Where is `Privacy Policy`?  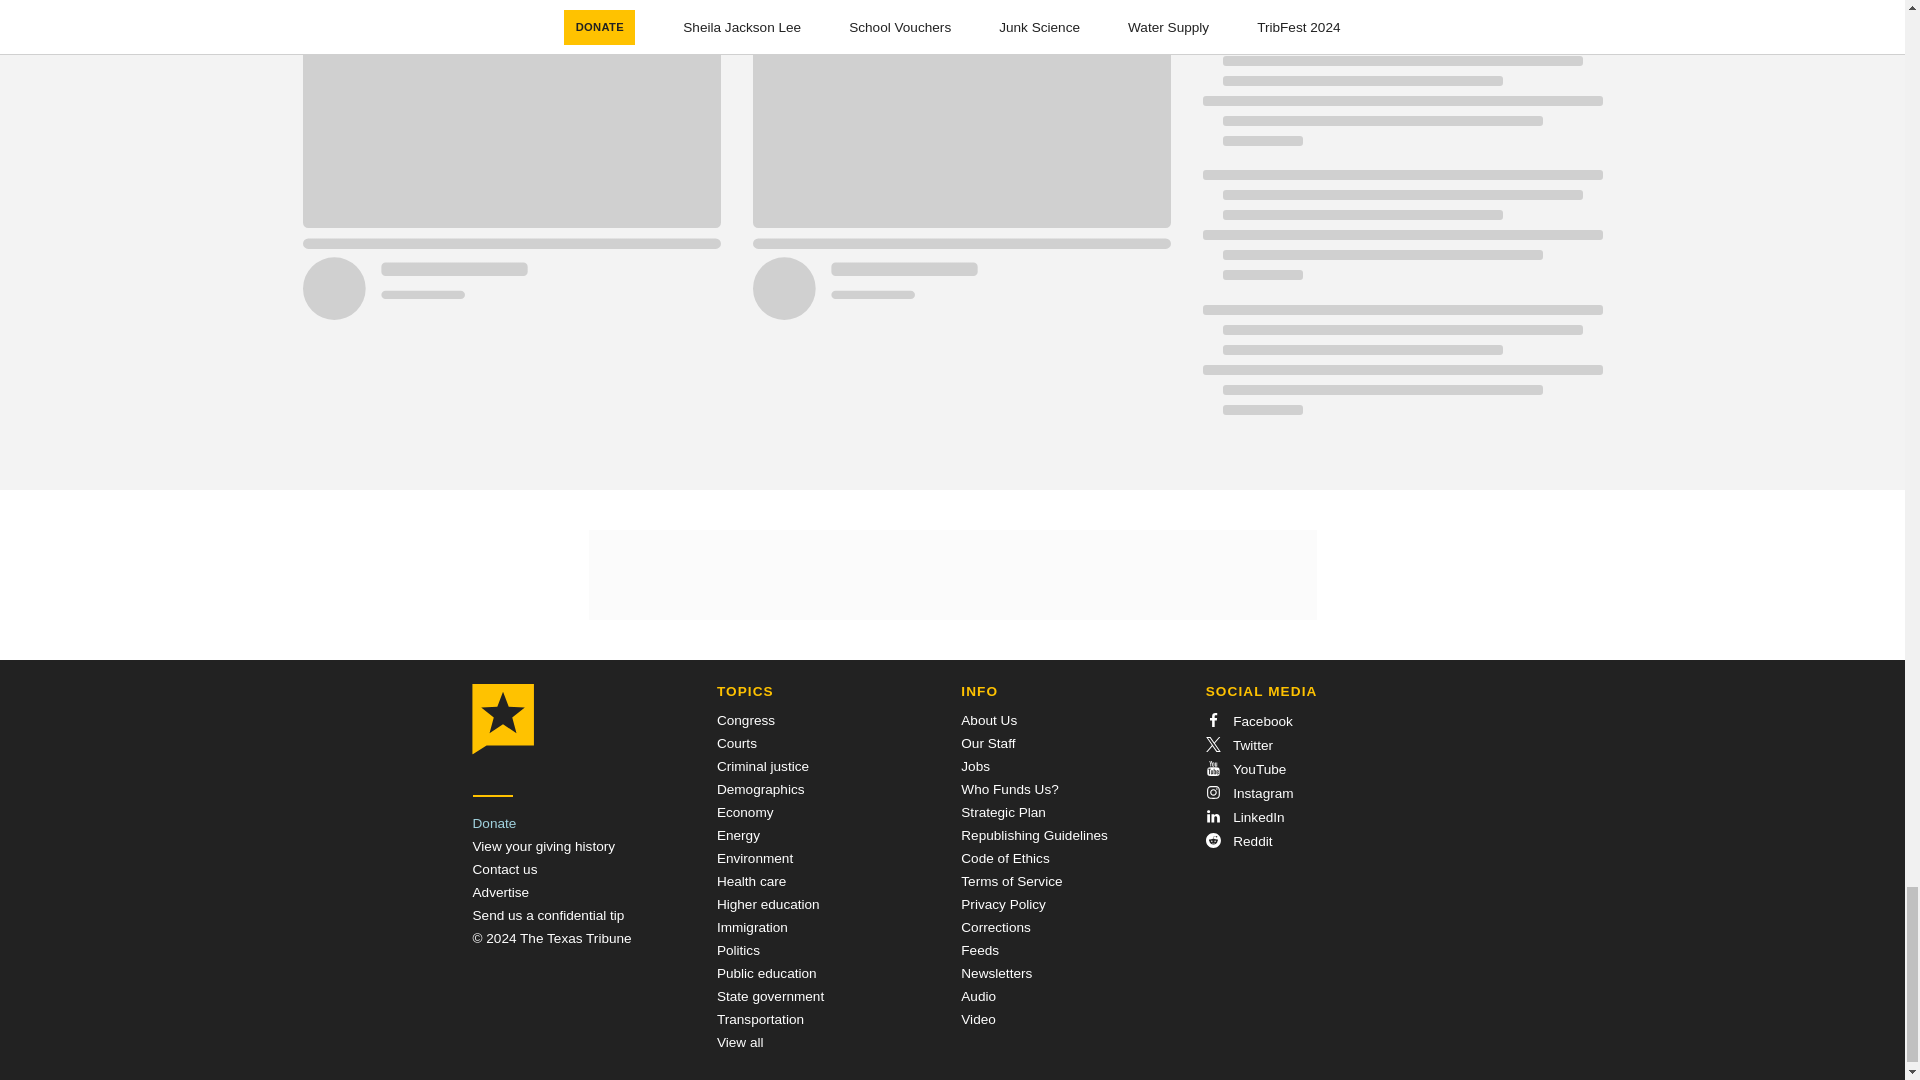 Privacy Policy is located at coordinates (1004, 904).